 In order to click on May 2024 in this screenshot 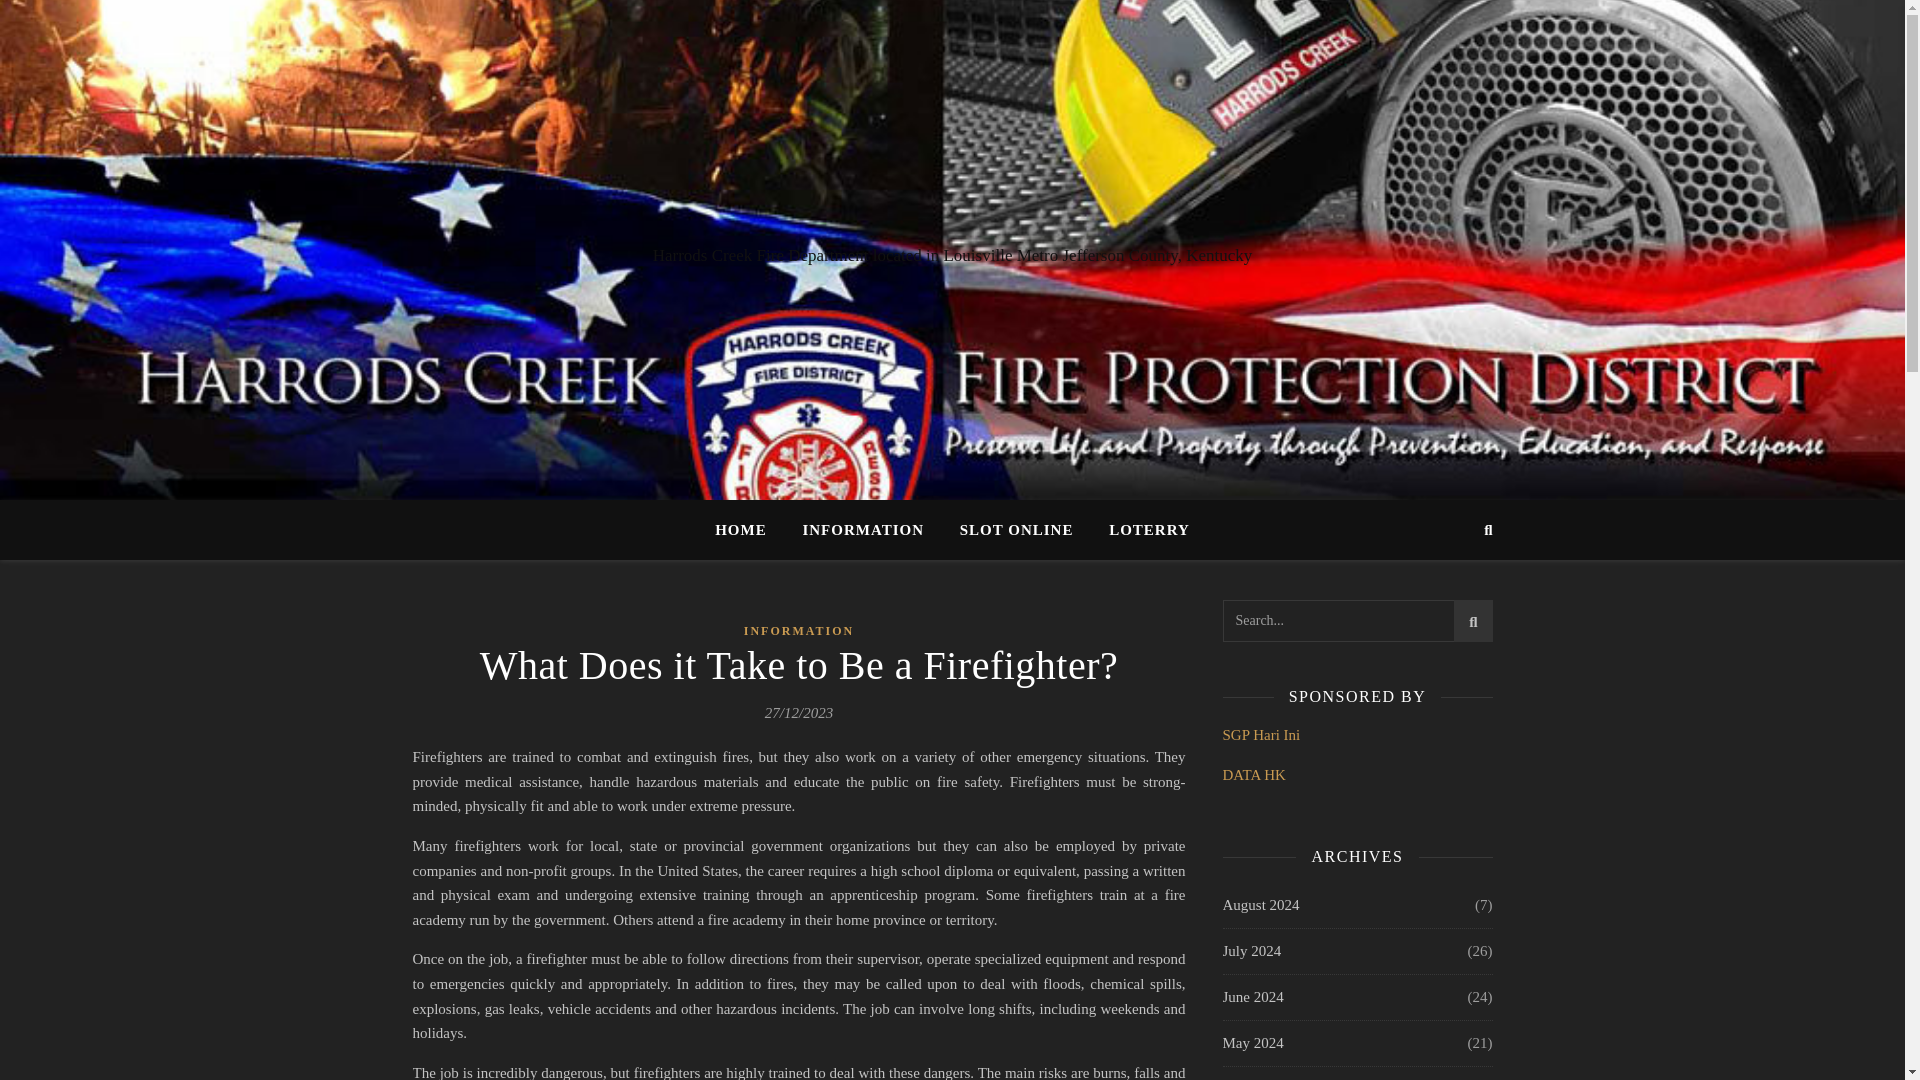, I will do `click(1252, 1042)`.